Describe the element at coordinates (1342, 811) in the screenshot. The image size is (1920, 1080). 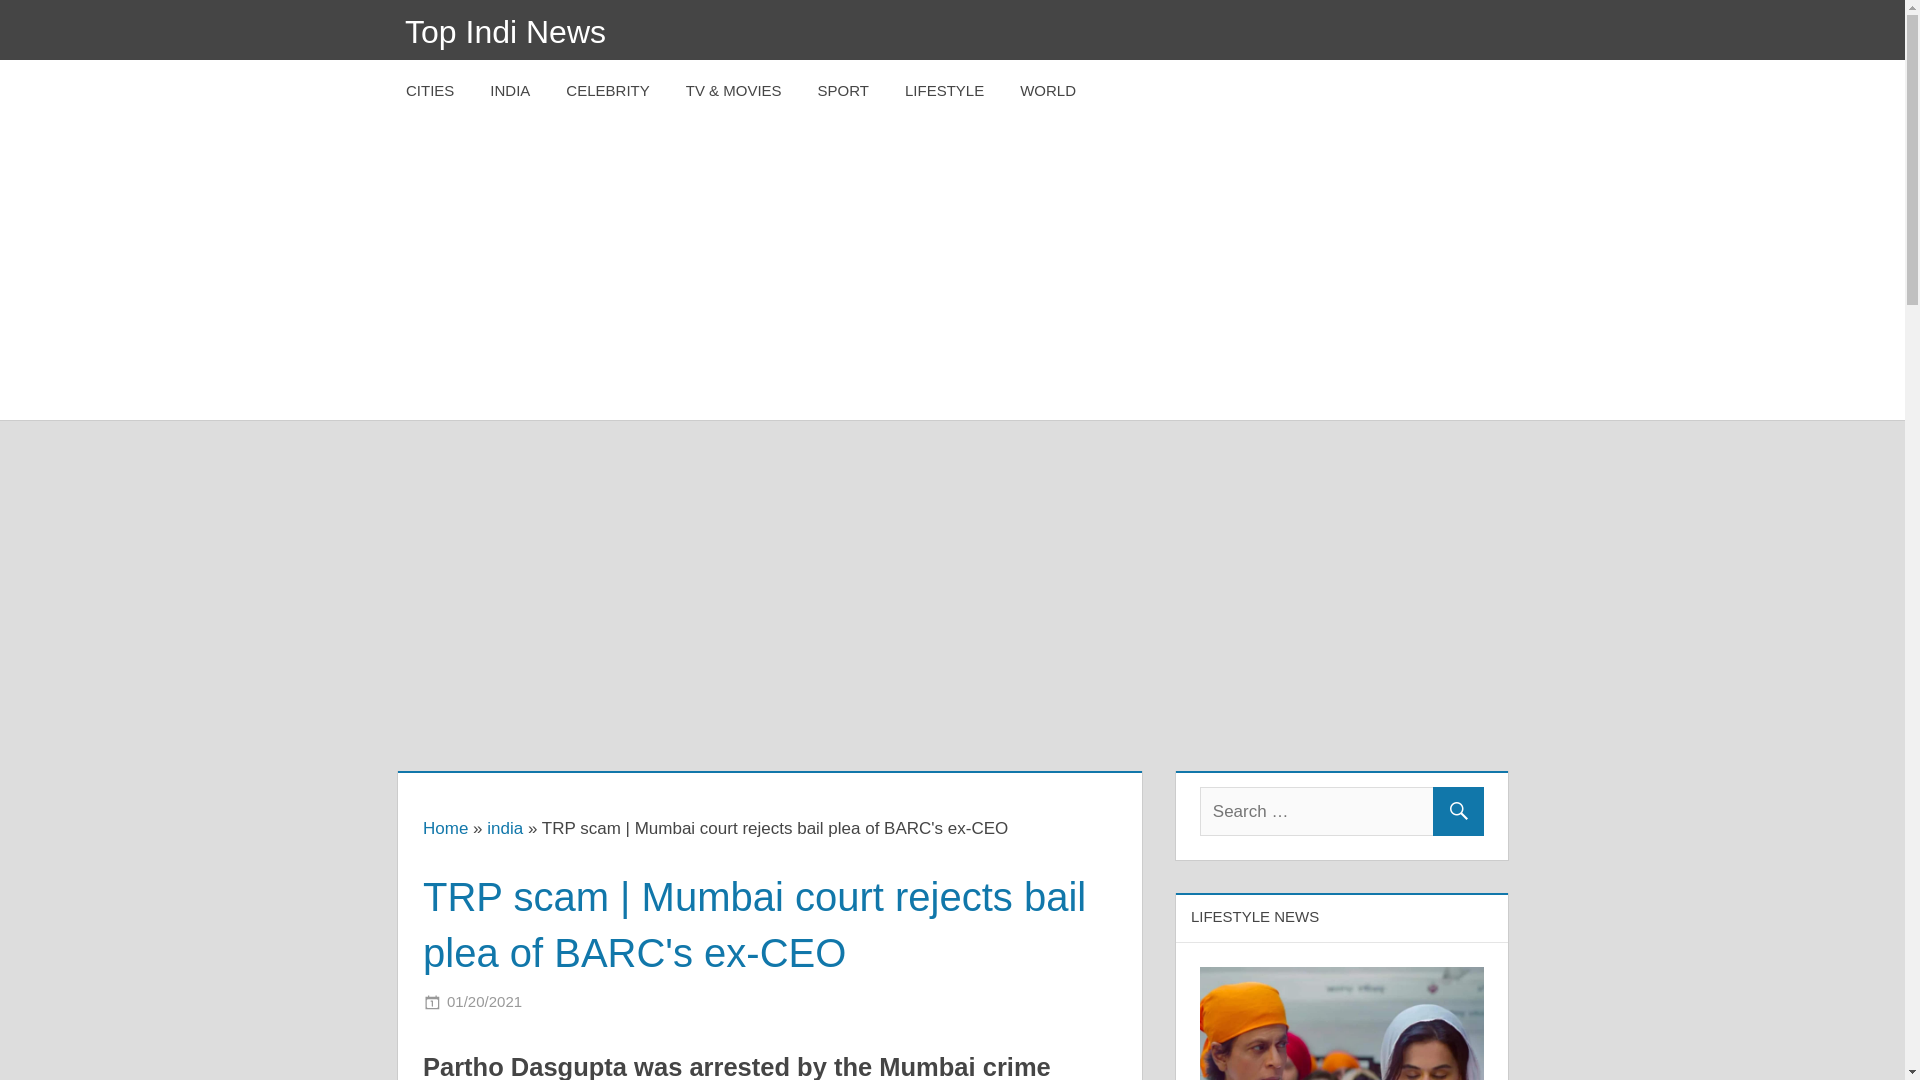
I see `Search for:` at that location.